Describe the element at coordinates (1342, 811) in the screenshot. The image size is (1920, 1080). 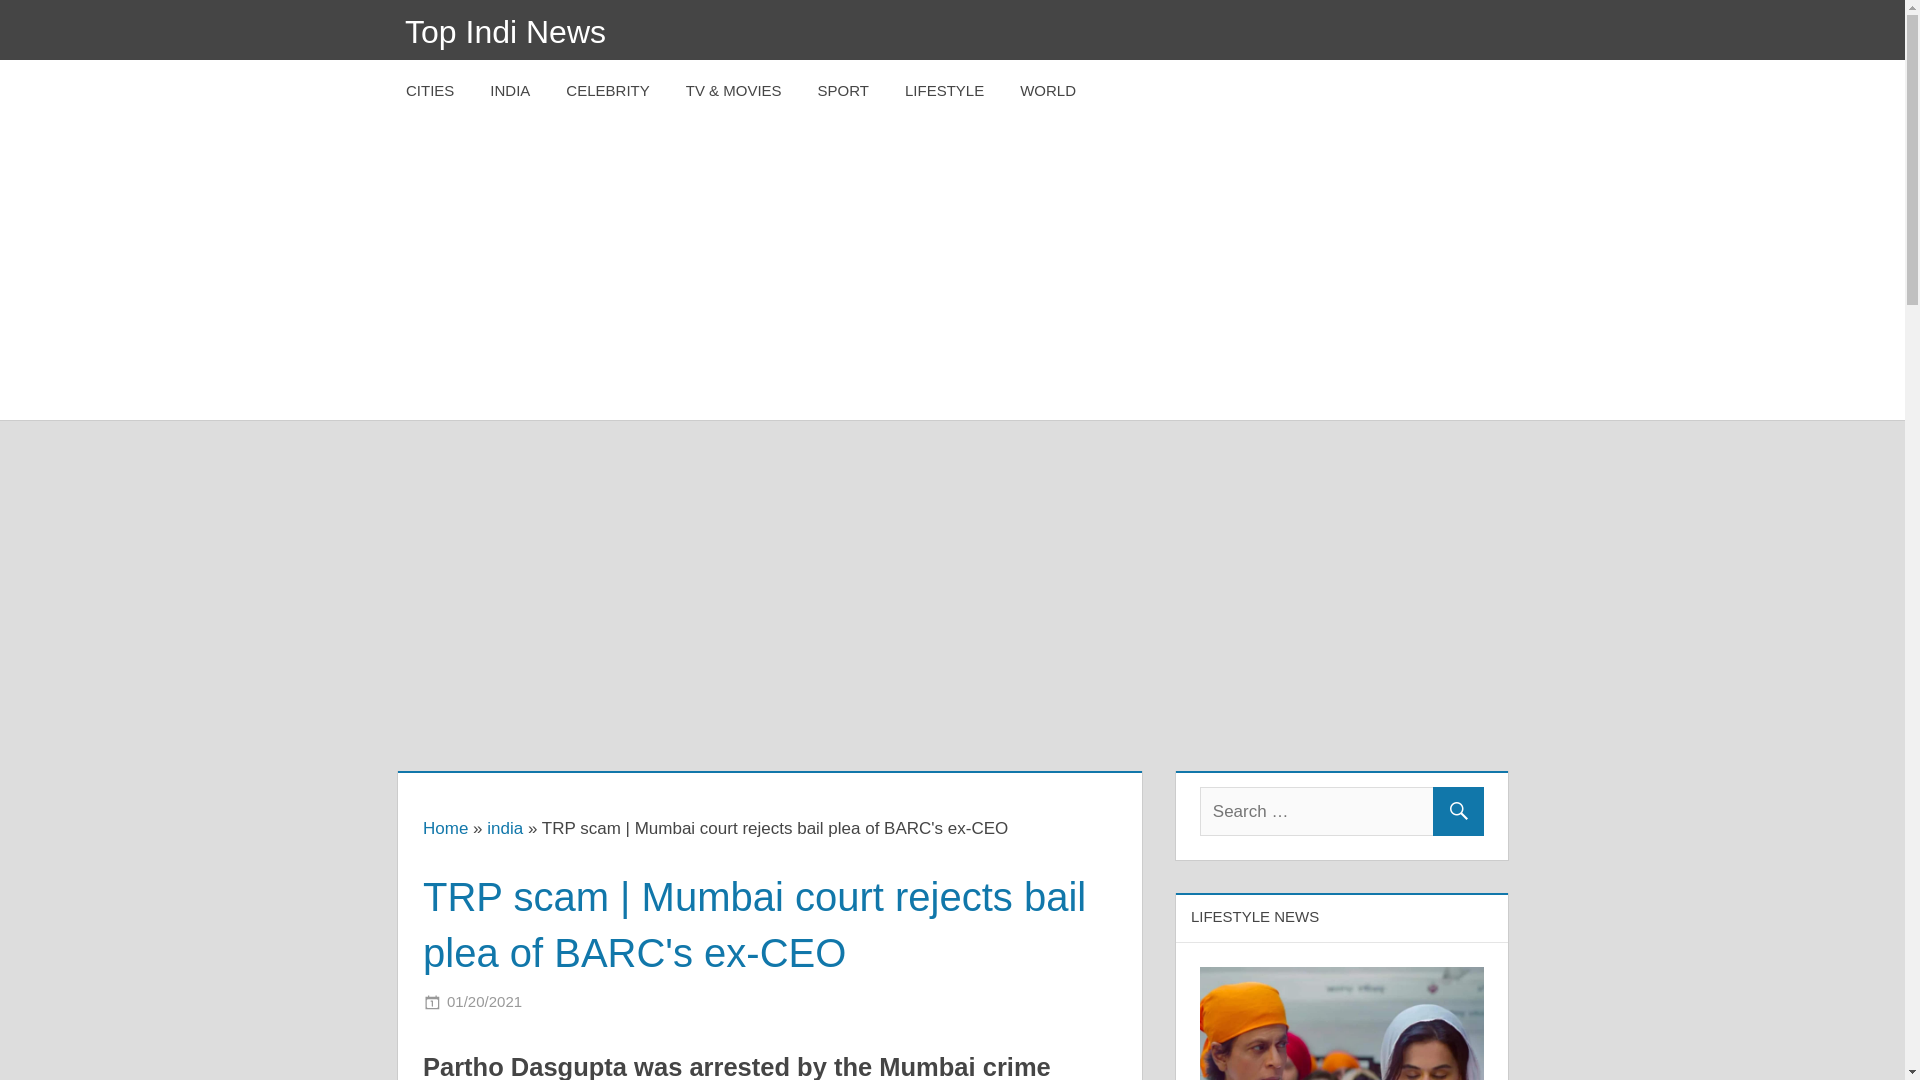
I see `Search for:` at that location.